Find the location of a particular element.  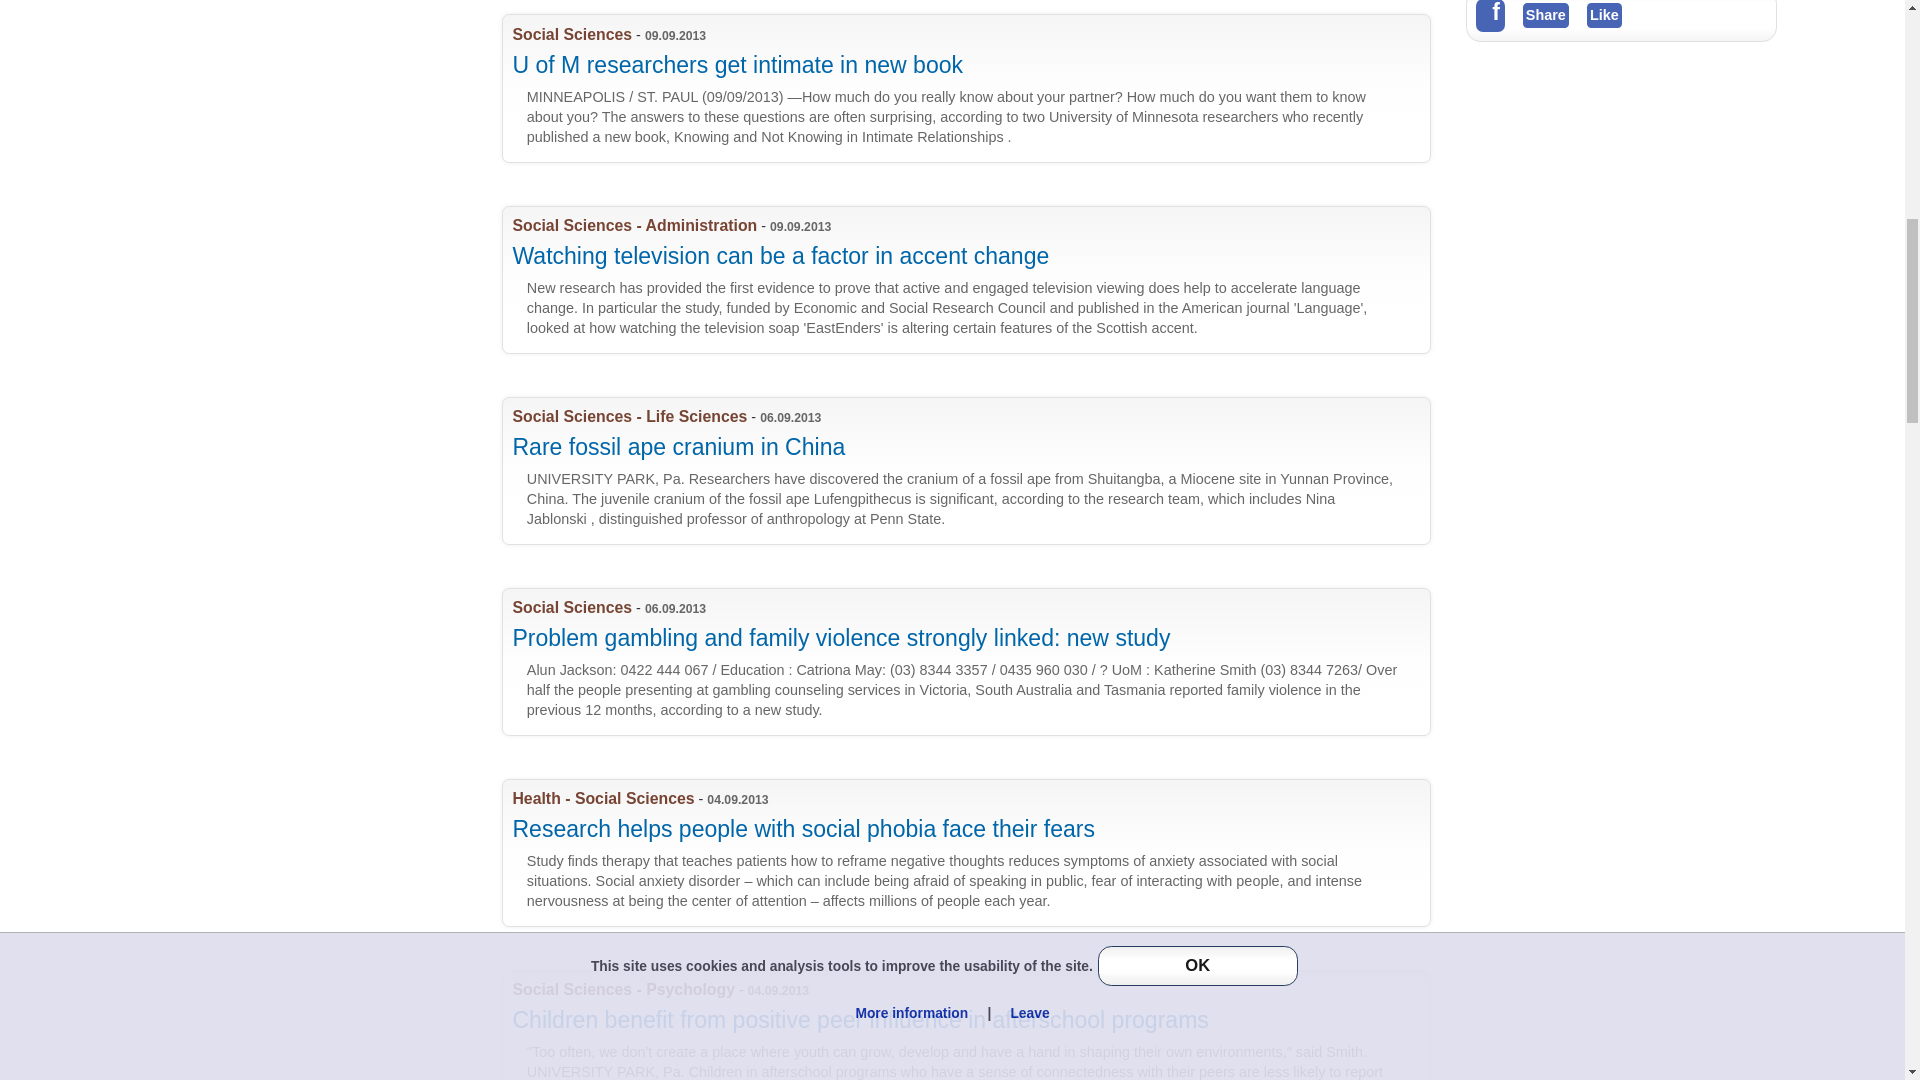

GLASGOW is located at coordinates (974, 280).